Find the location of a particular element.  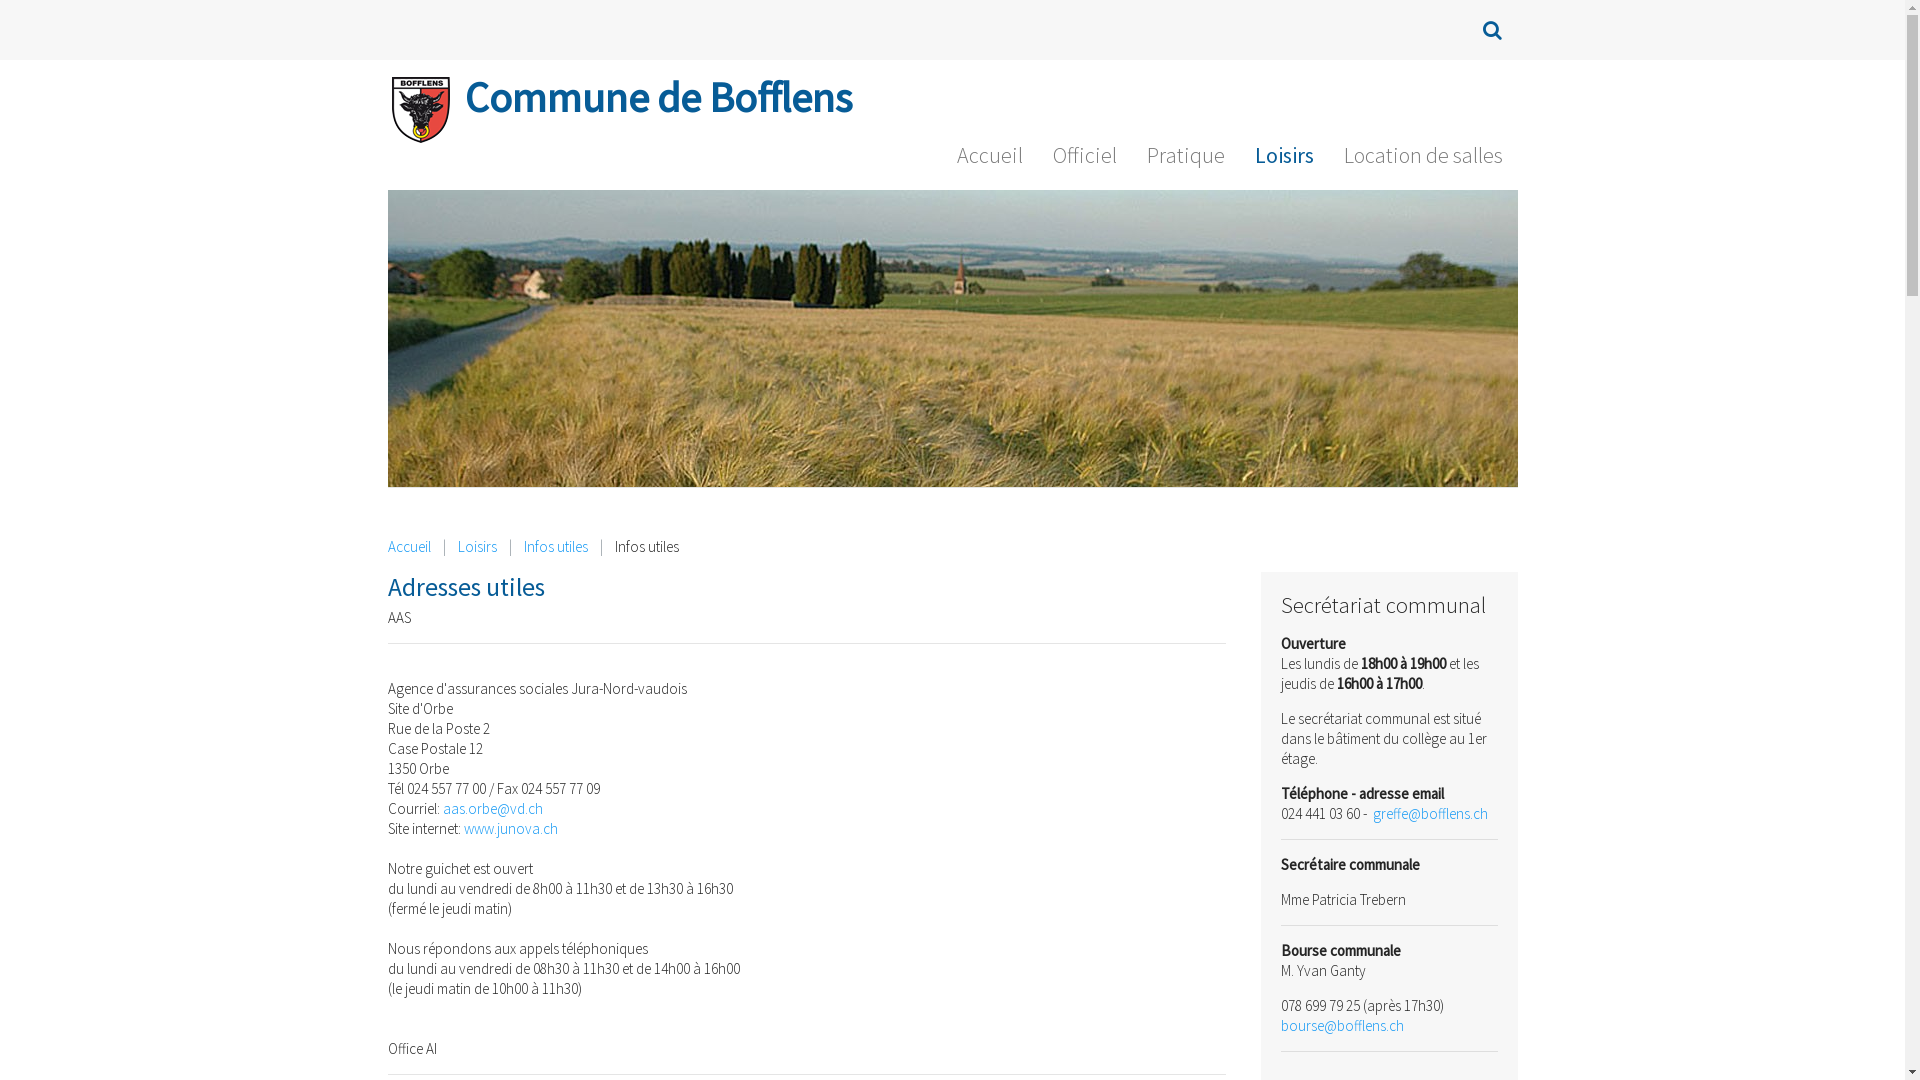

Officiel is located at coordinates (1085, 160).